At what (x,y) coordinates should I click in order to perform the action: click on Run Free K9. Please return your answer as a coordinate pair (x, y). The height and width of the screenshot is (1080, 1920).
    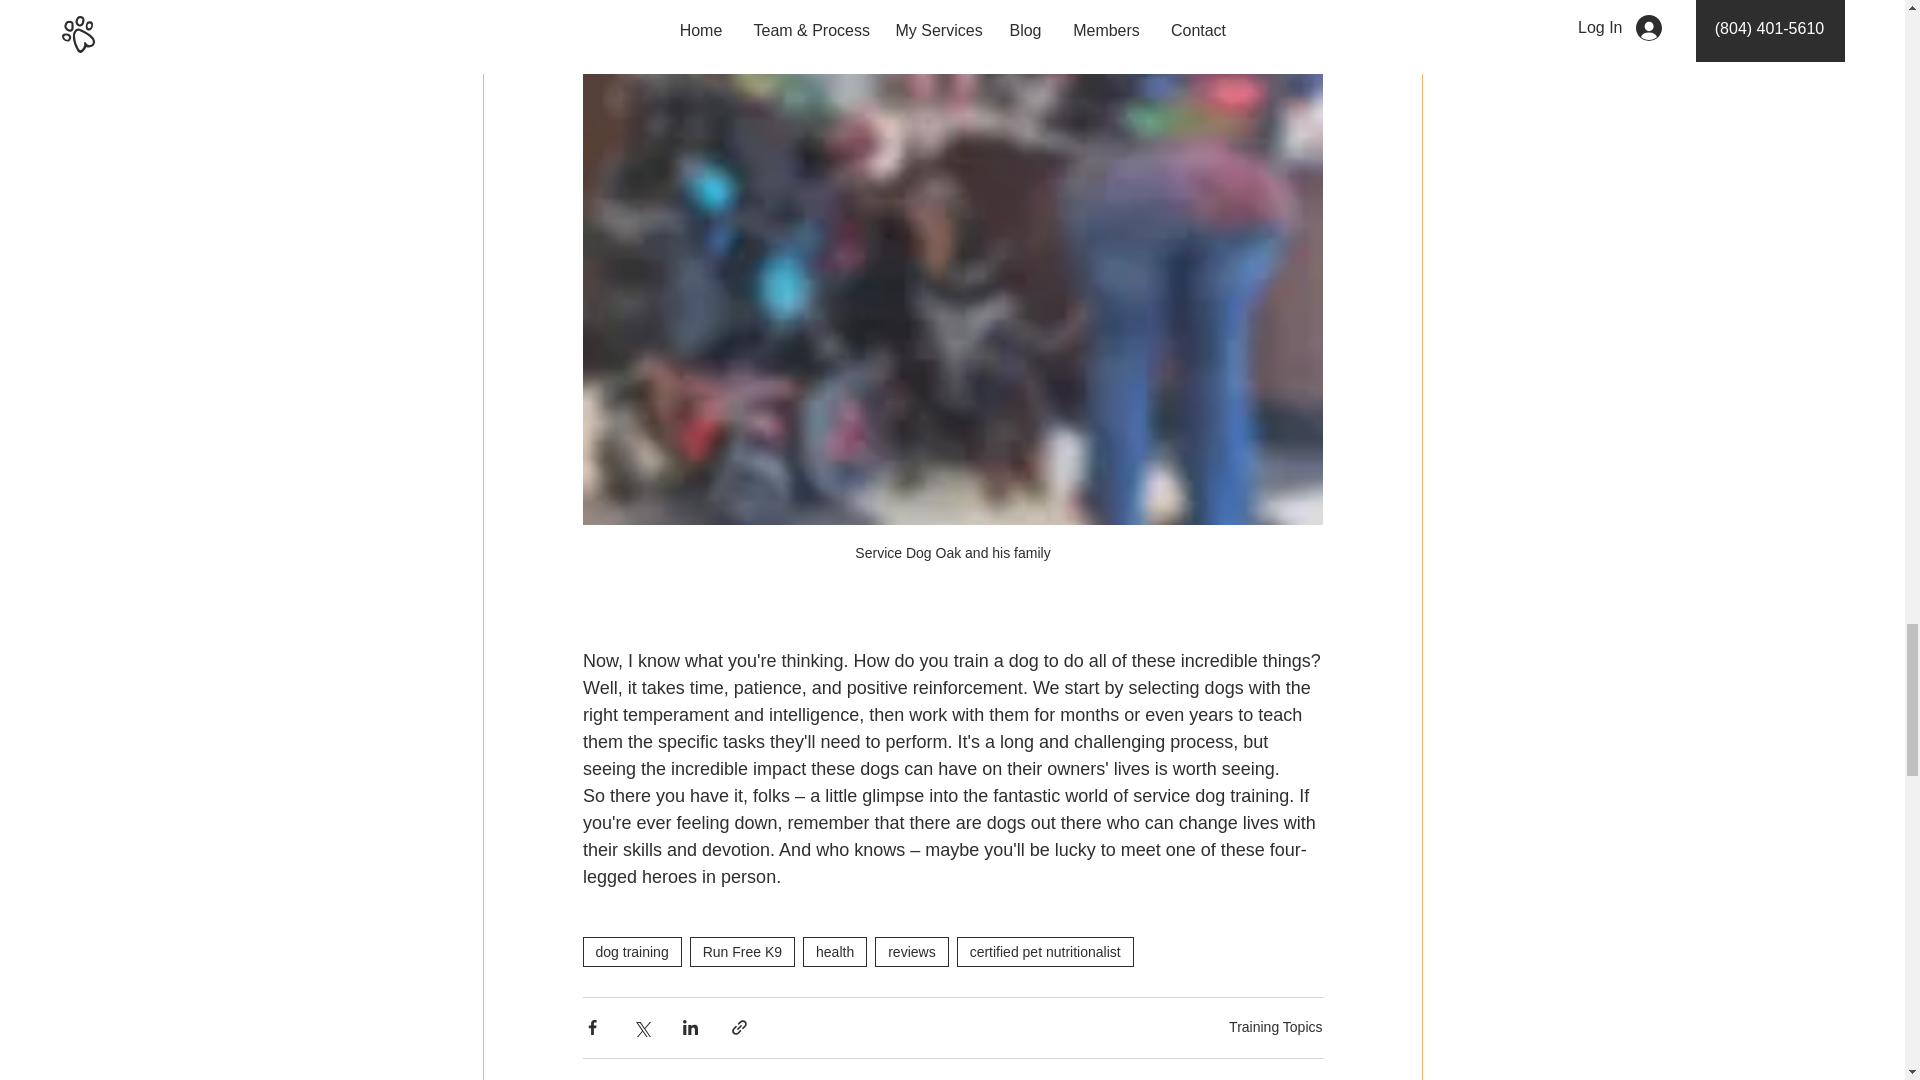
    Looking at the image, I should click on (631, 952).